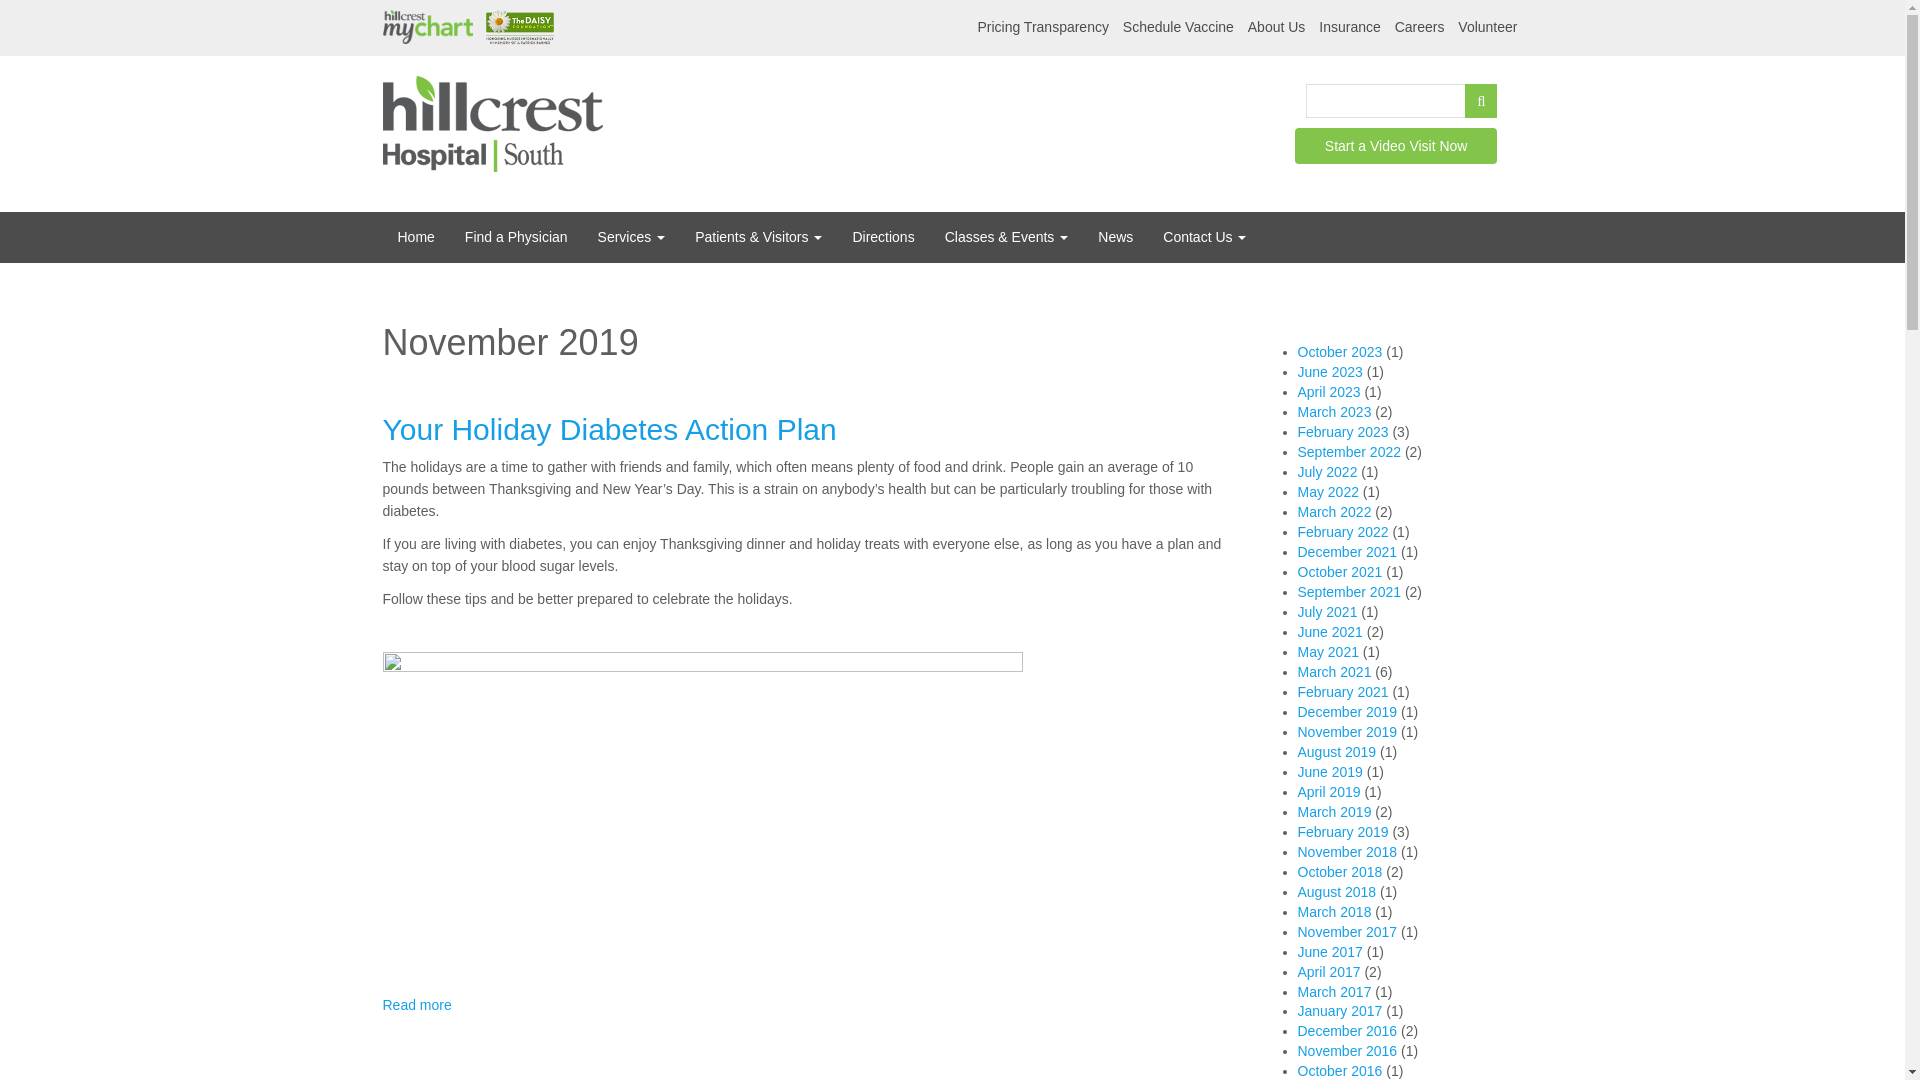  What do you see at coordinates (1486, 28) in the screenshot?
I see `Volunteer` at bounding box center [1486, 28].